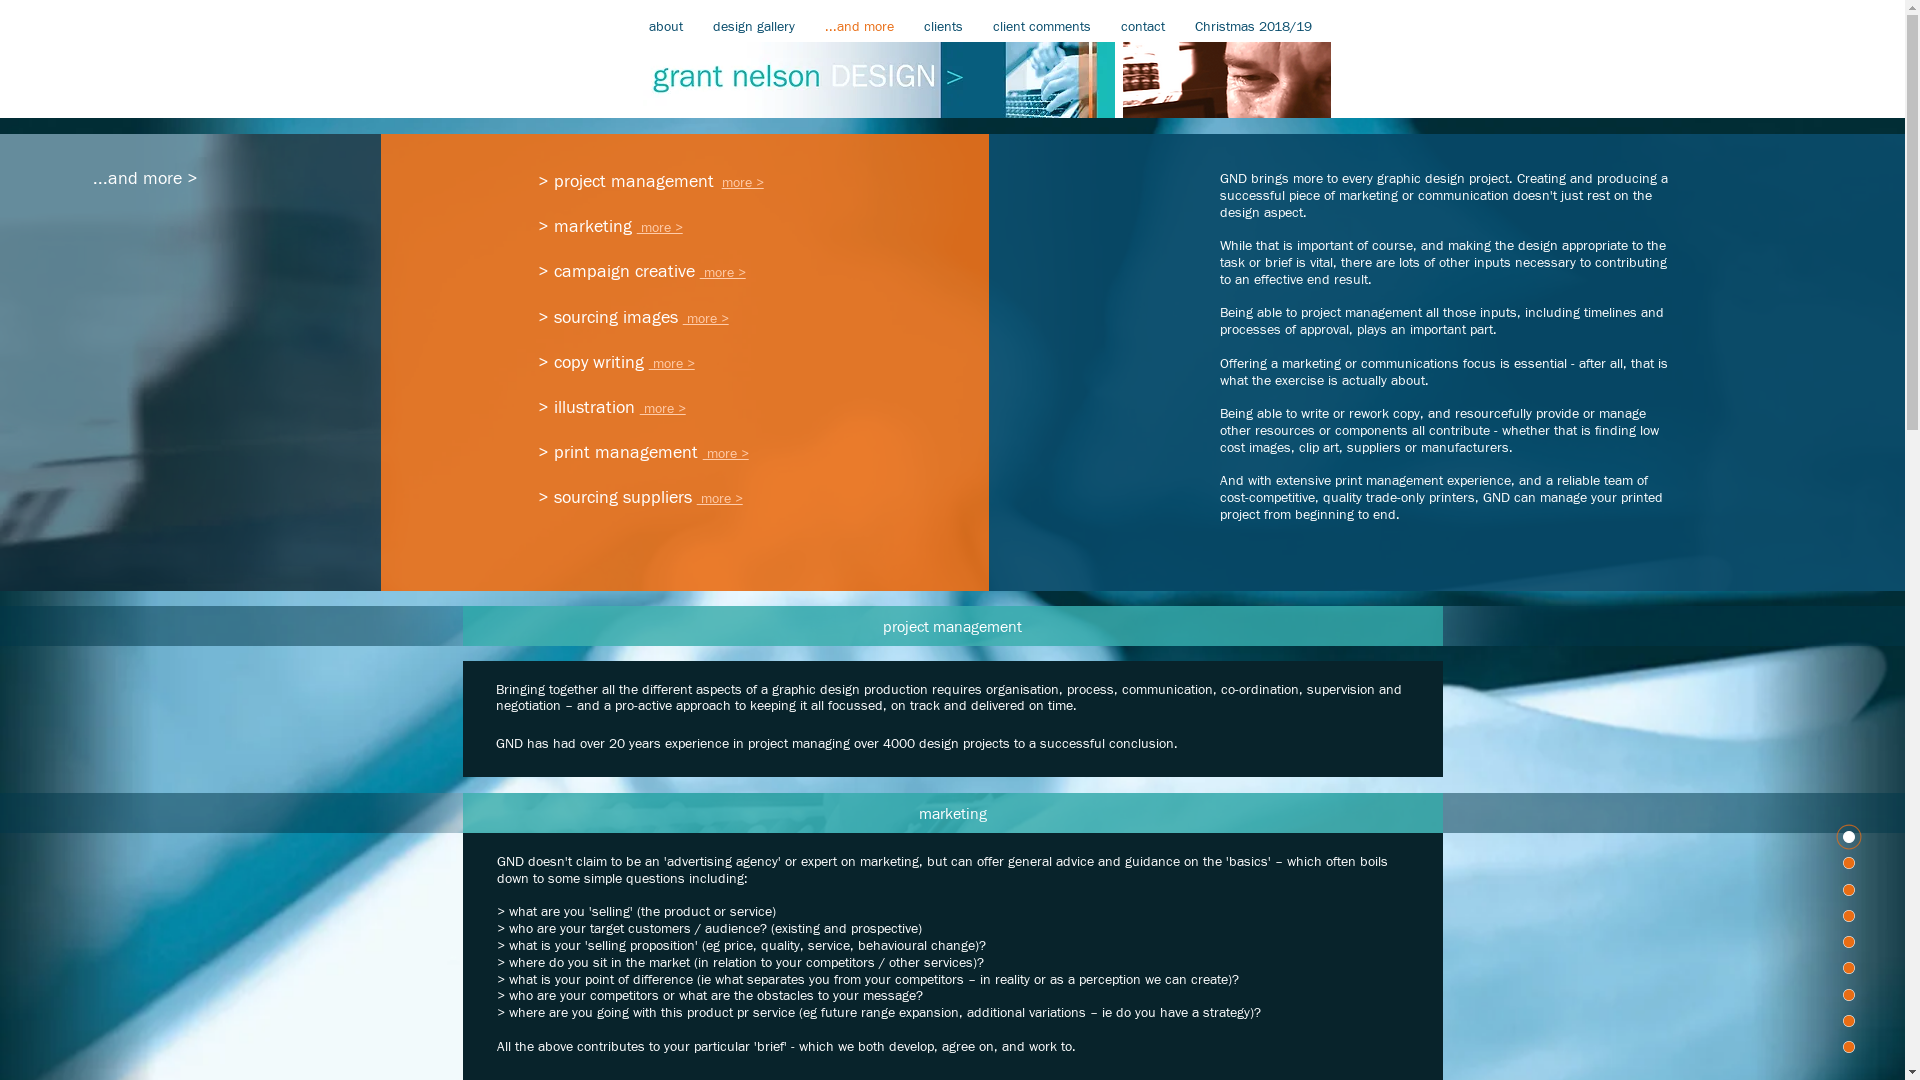 This screenshot has width=1920, height=1080. What do you see at coordinates (726, 454) in the screenshot?
I see ` more >` at bounding box center [726, 454].